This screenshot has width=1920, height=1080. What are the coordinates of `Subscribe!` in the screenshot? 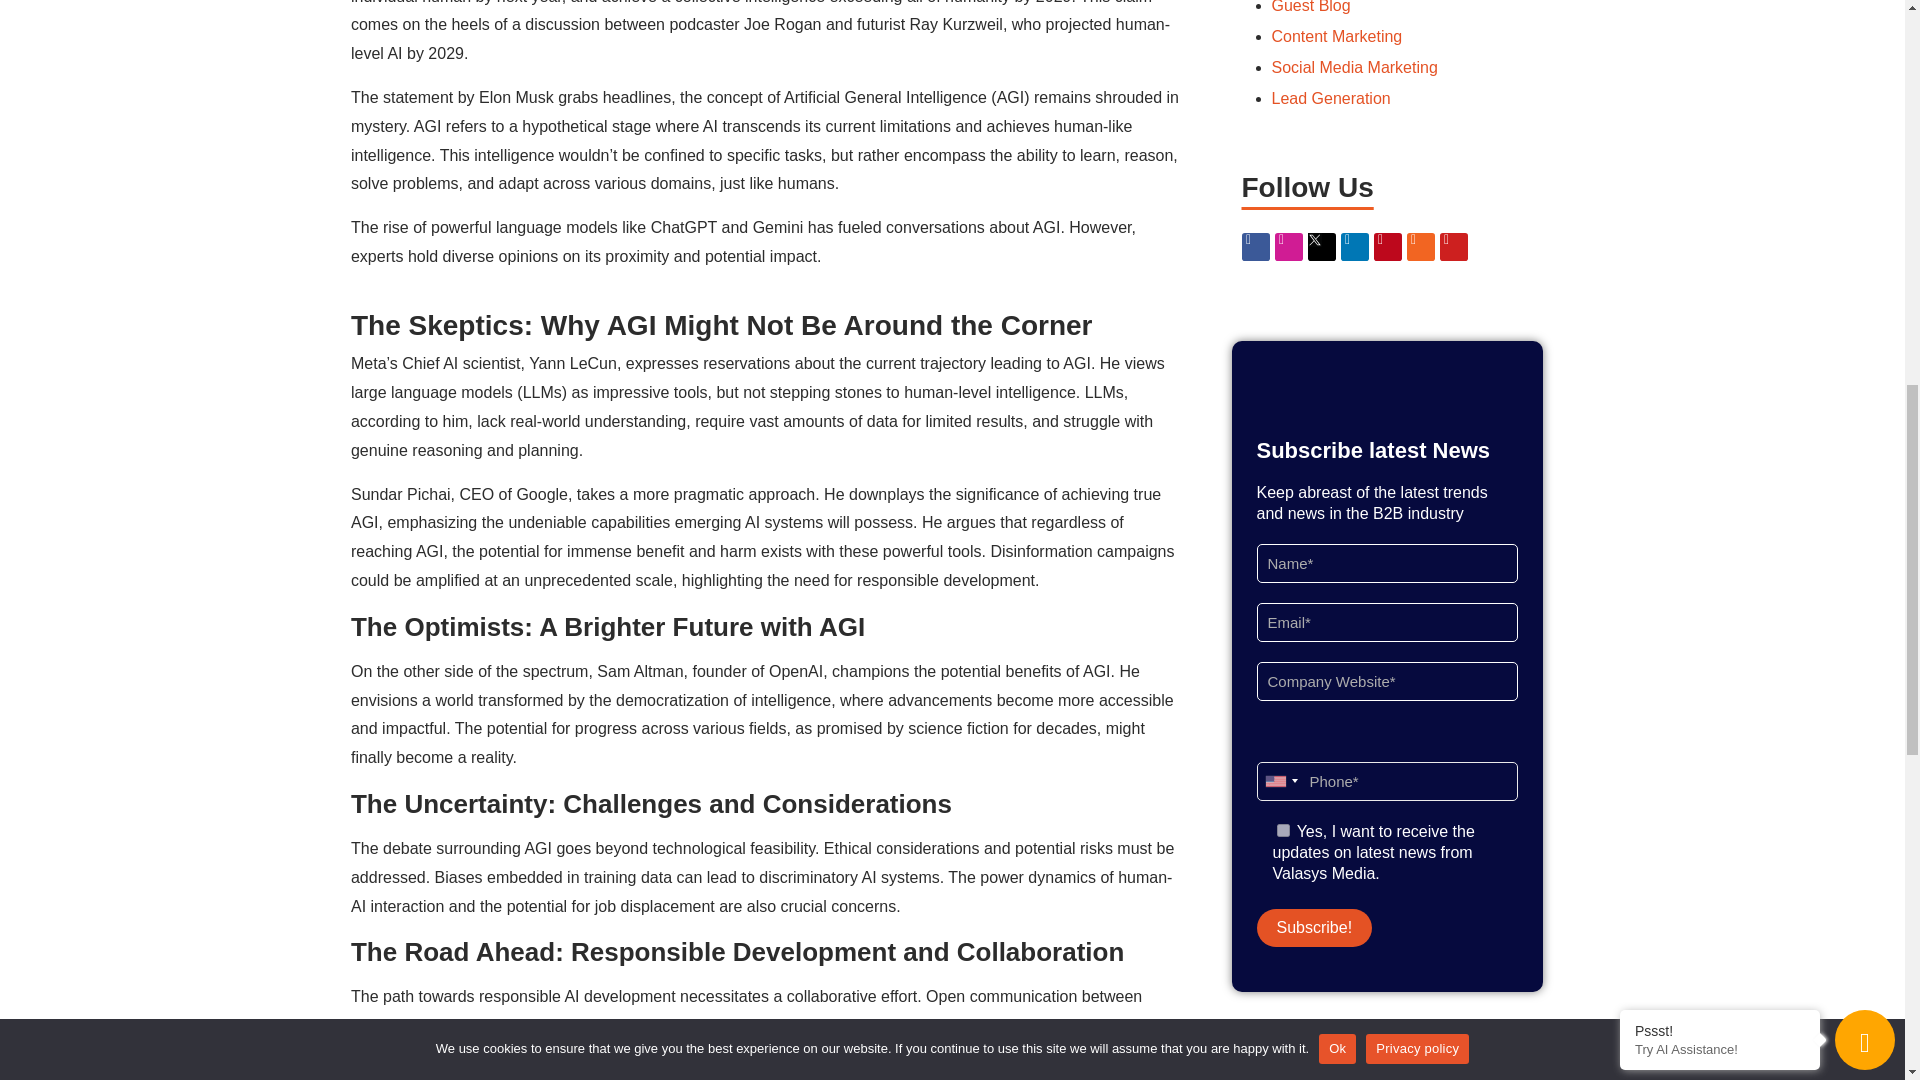 It's located at (1314, 928).